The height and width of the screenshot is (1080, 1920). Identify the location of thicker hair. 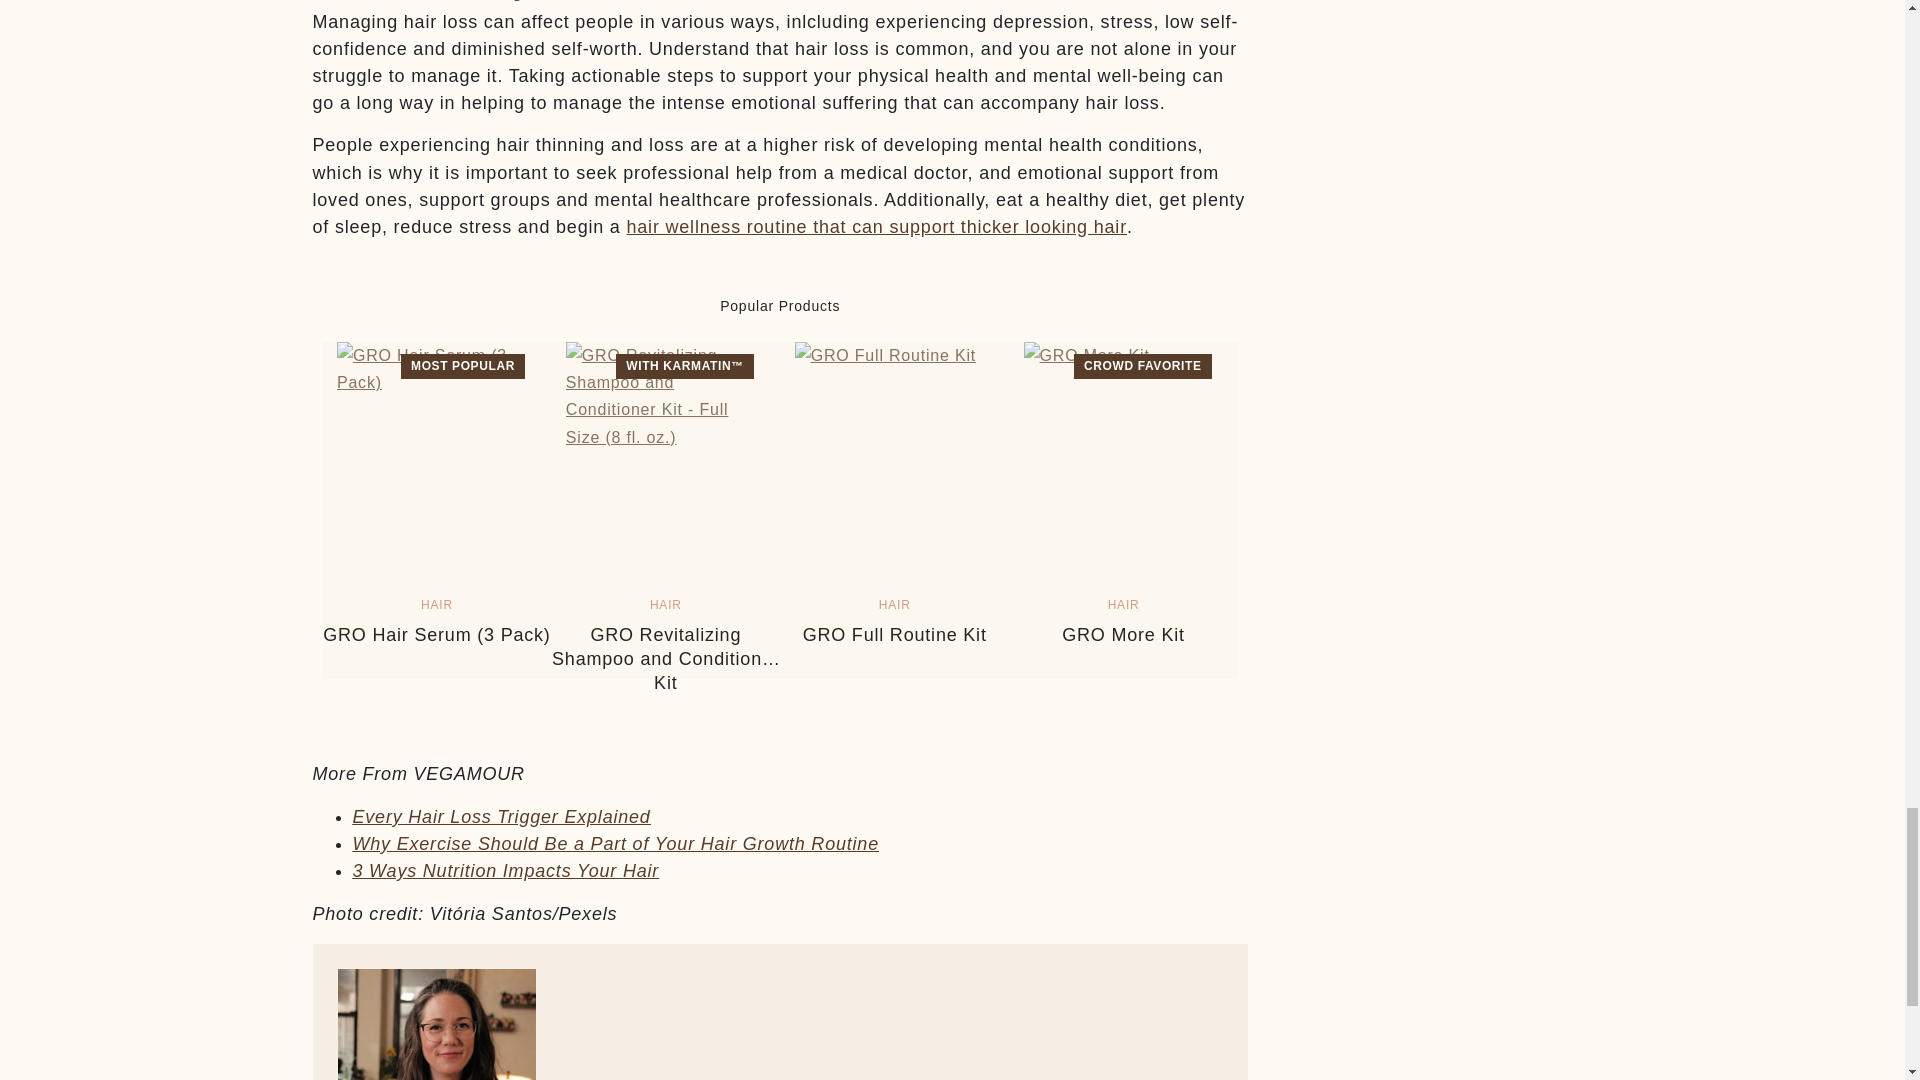
(875, 226).